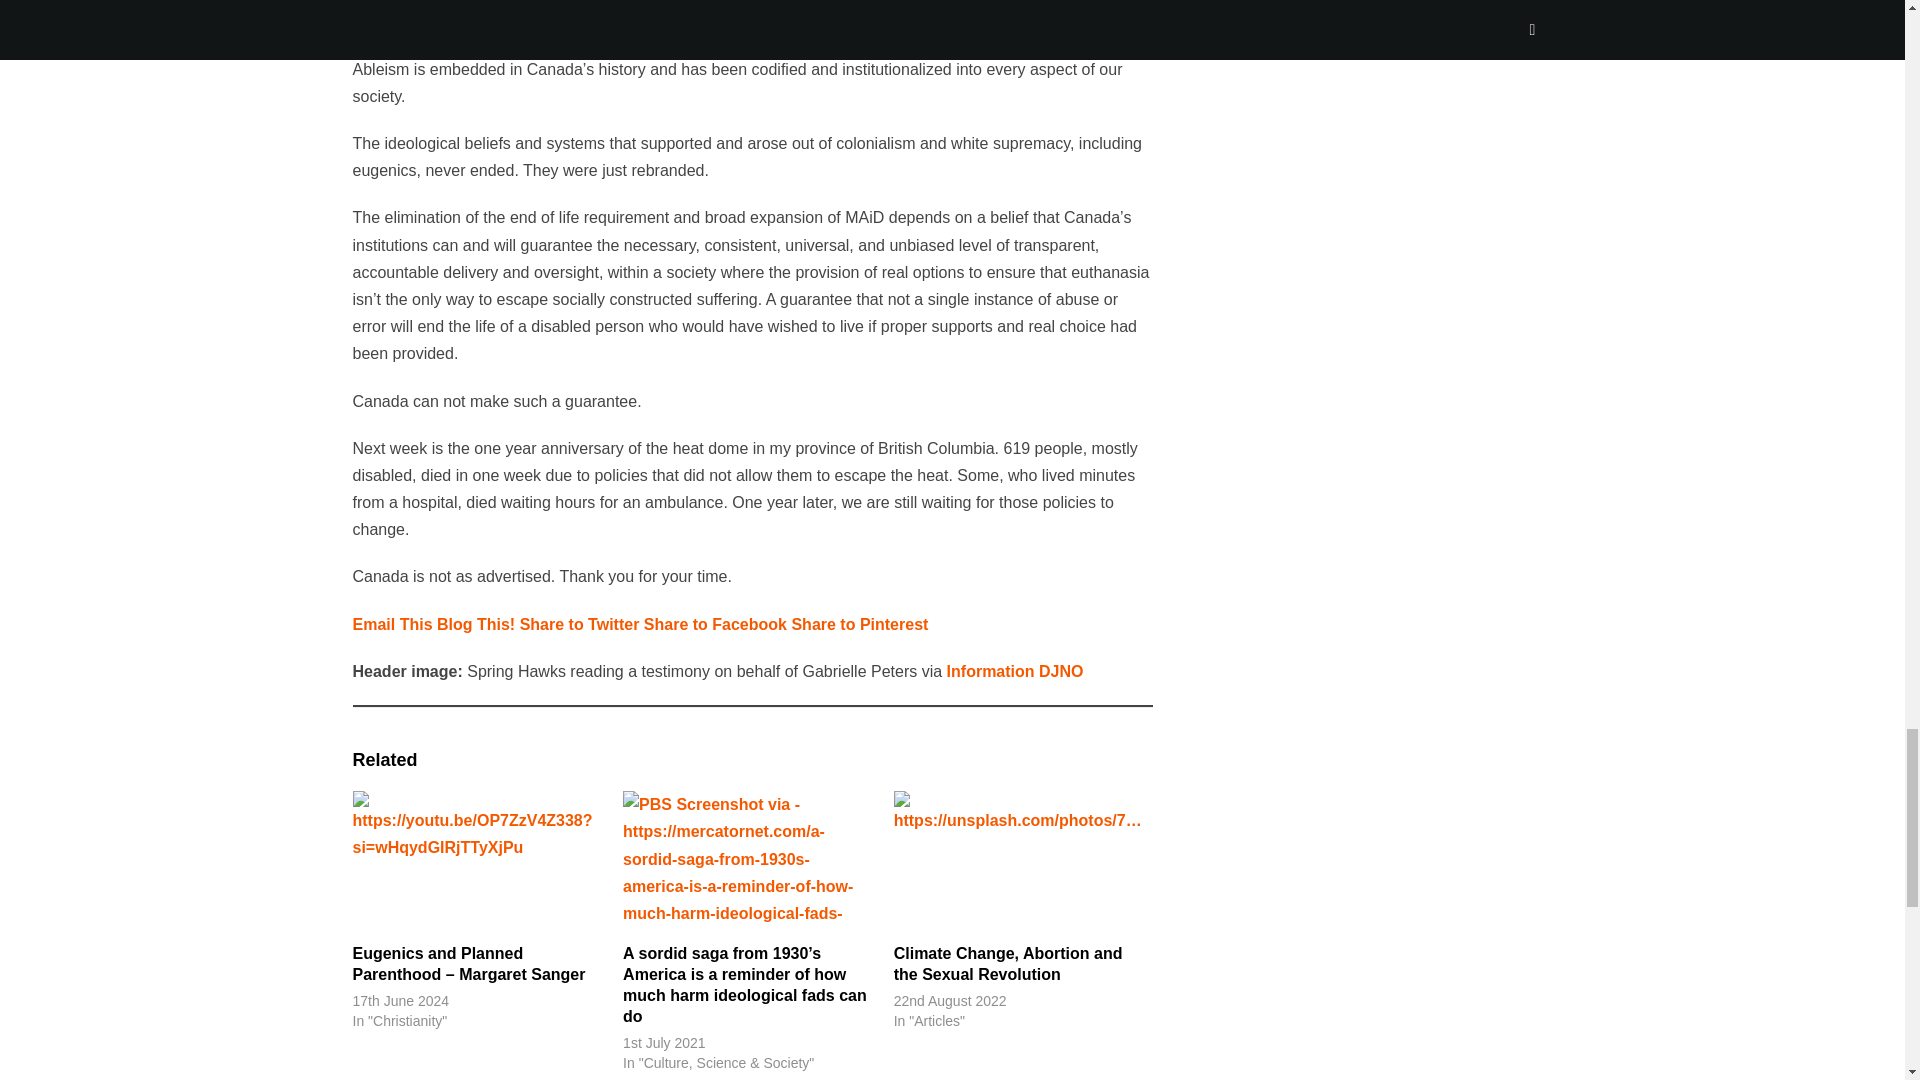 This screenshot has width=1920, height=1080. Describe the element at coordinates (1008, 964) in the screenshot. I see `Climate Change, Abortion and the Sexual Revolution` at that location.